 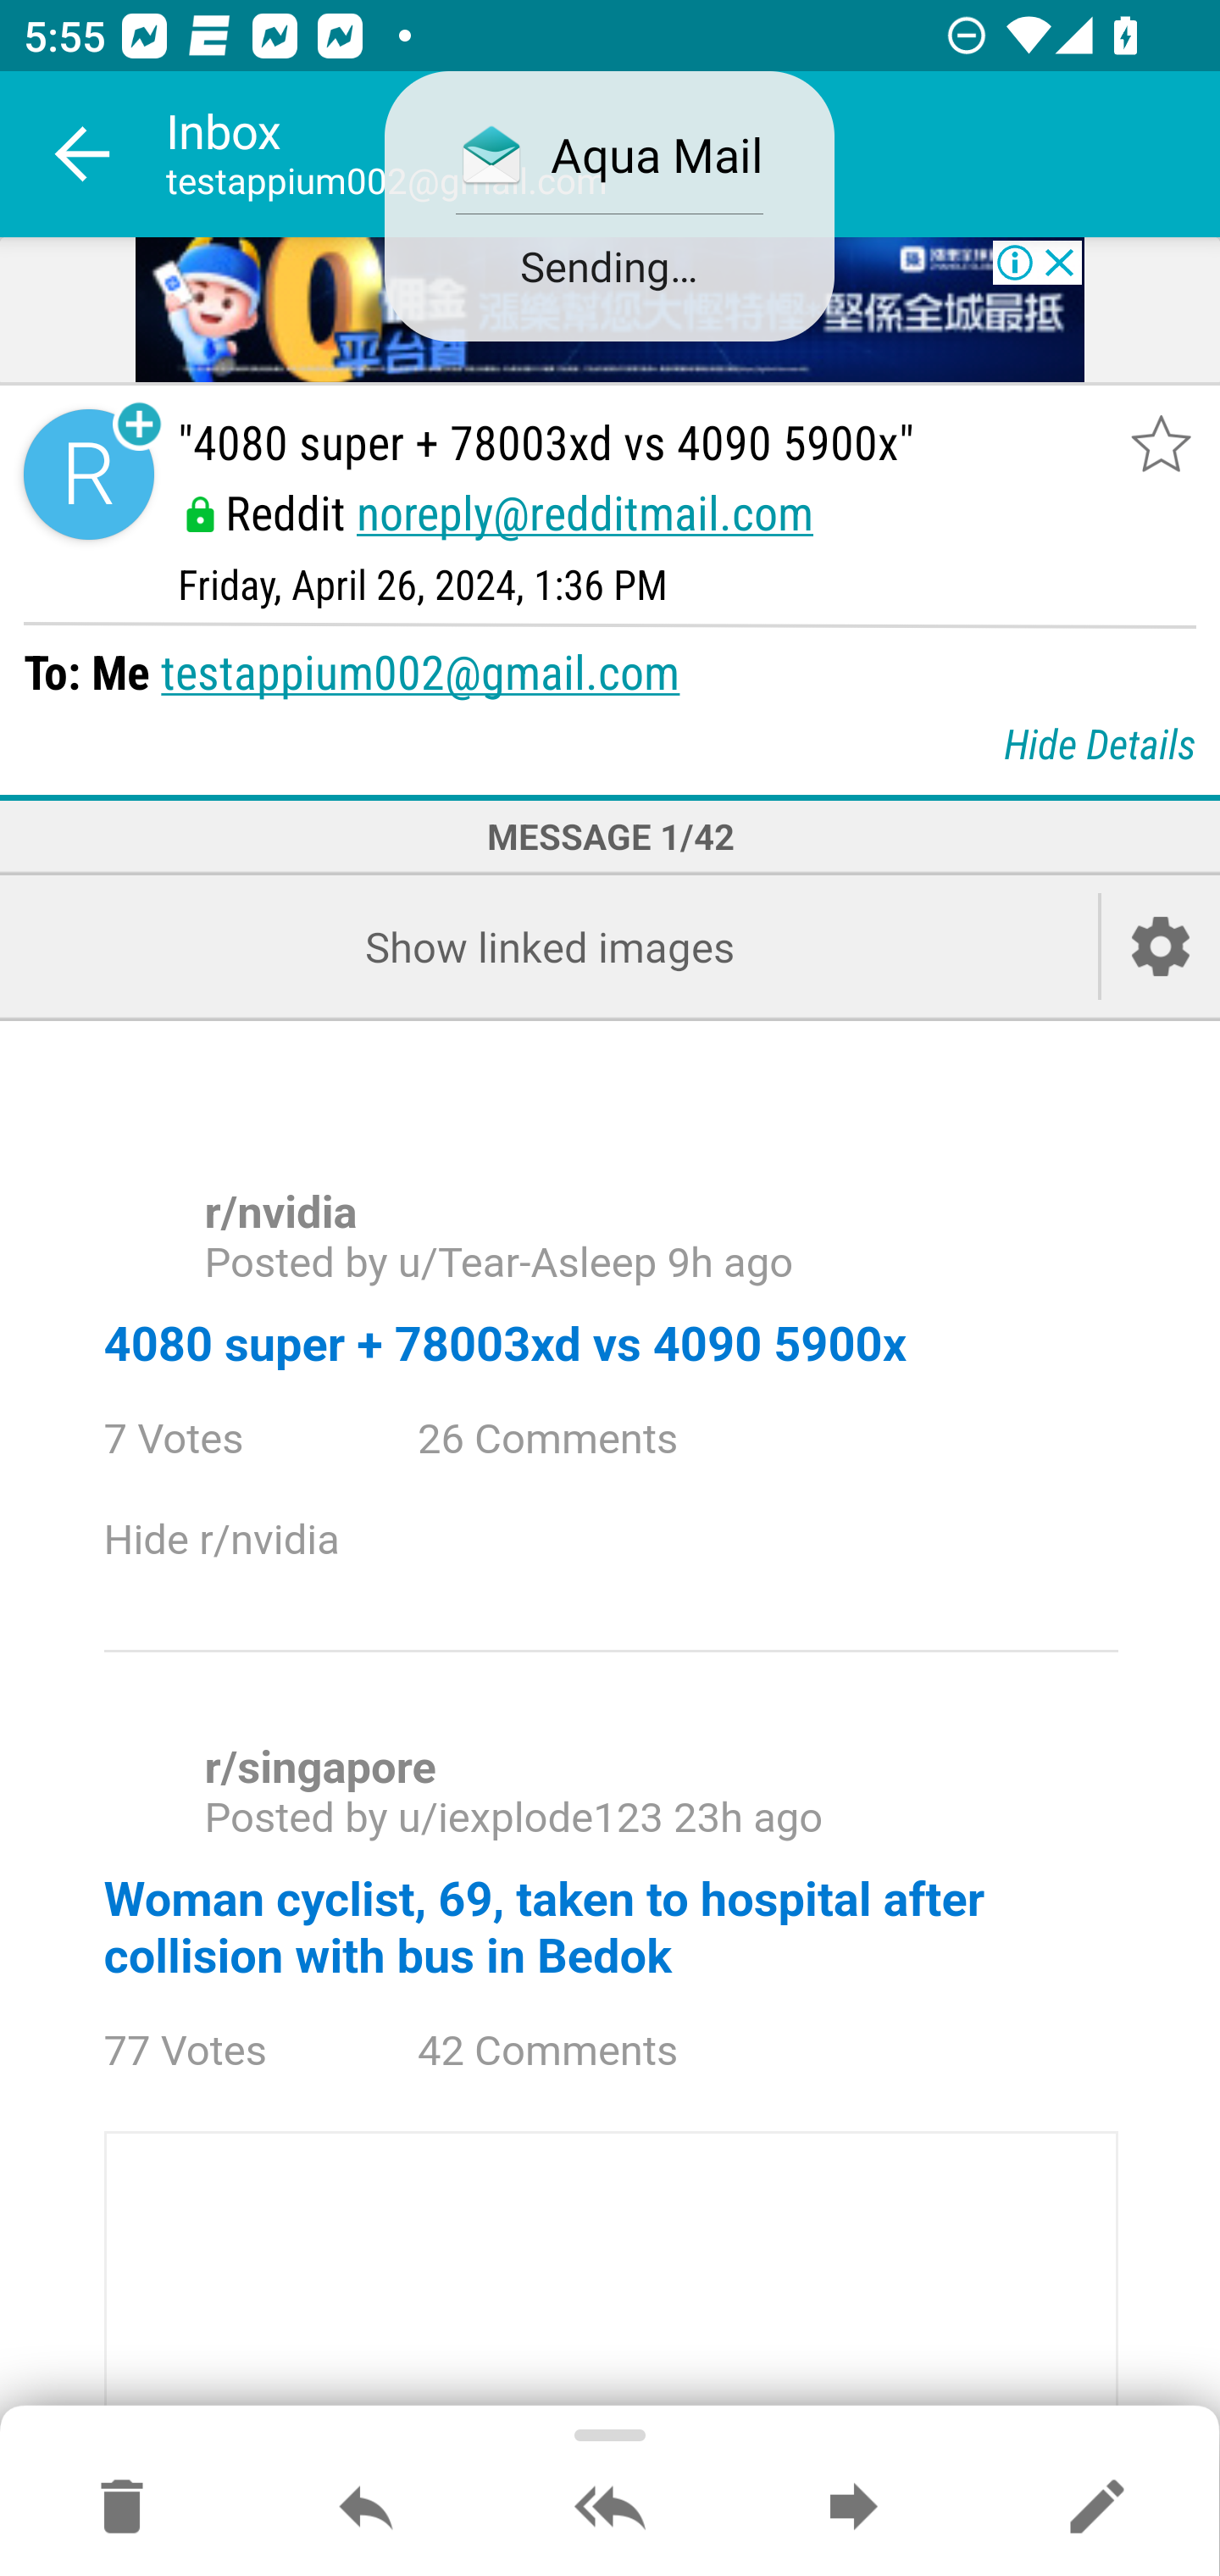 I want to click on 23h ago, so click(x=747, y=1817).